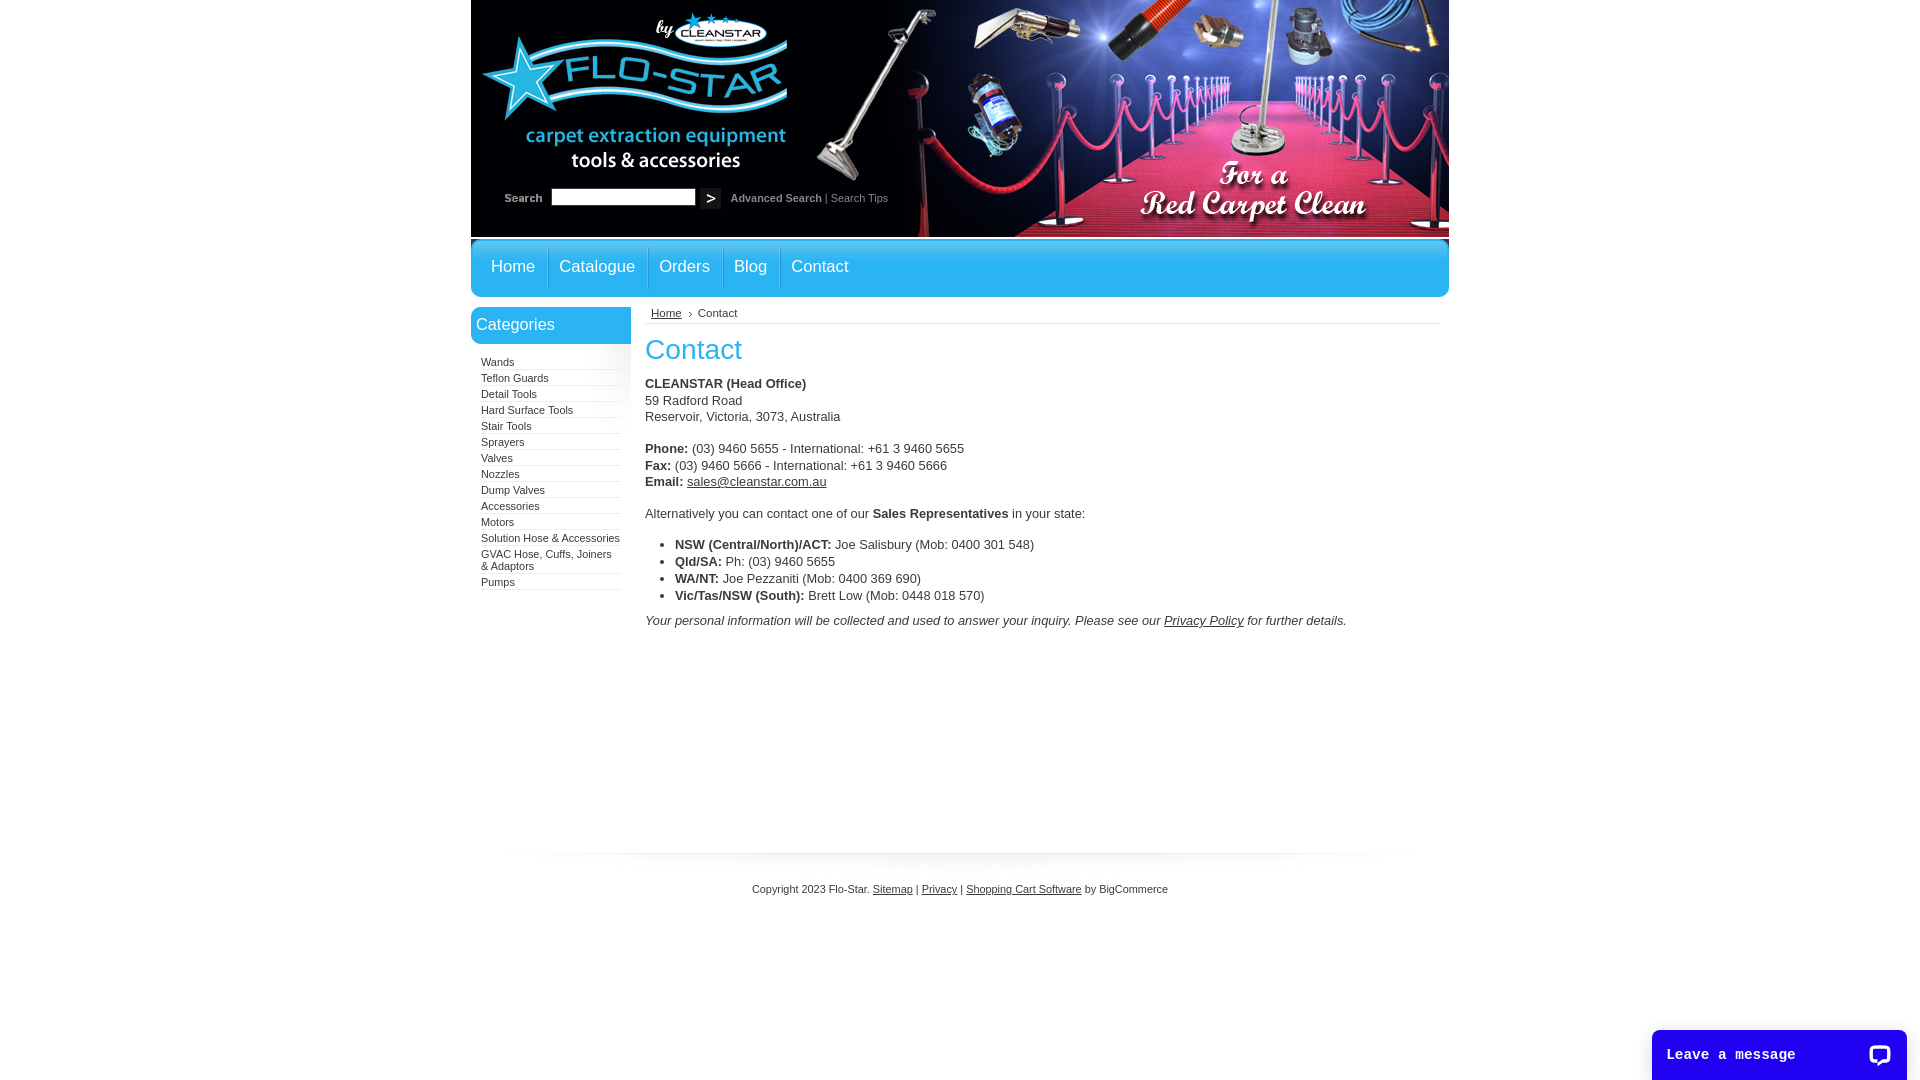 The image size is (1920, 1080). What do you see at coordinates (893, 888) in the screenshot?
I see `Sitemap` at bounding box center [893, 888].